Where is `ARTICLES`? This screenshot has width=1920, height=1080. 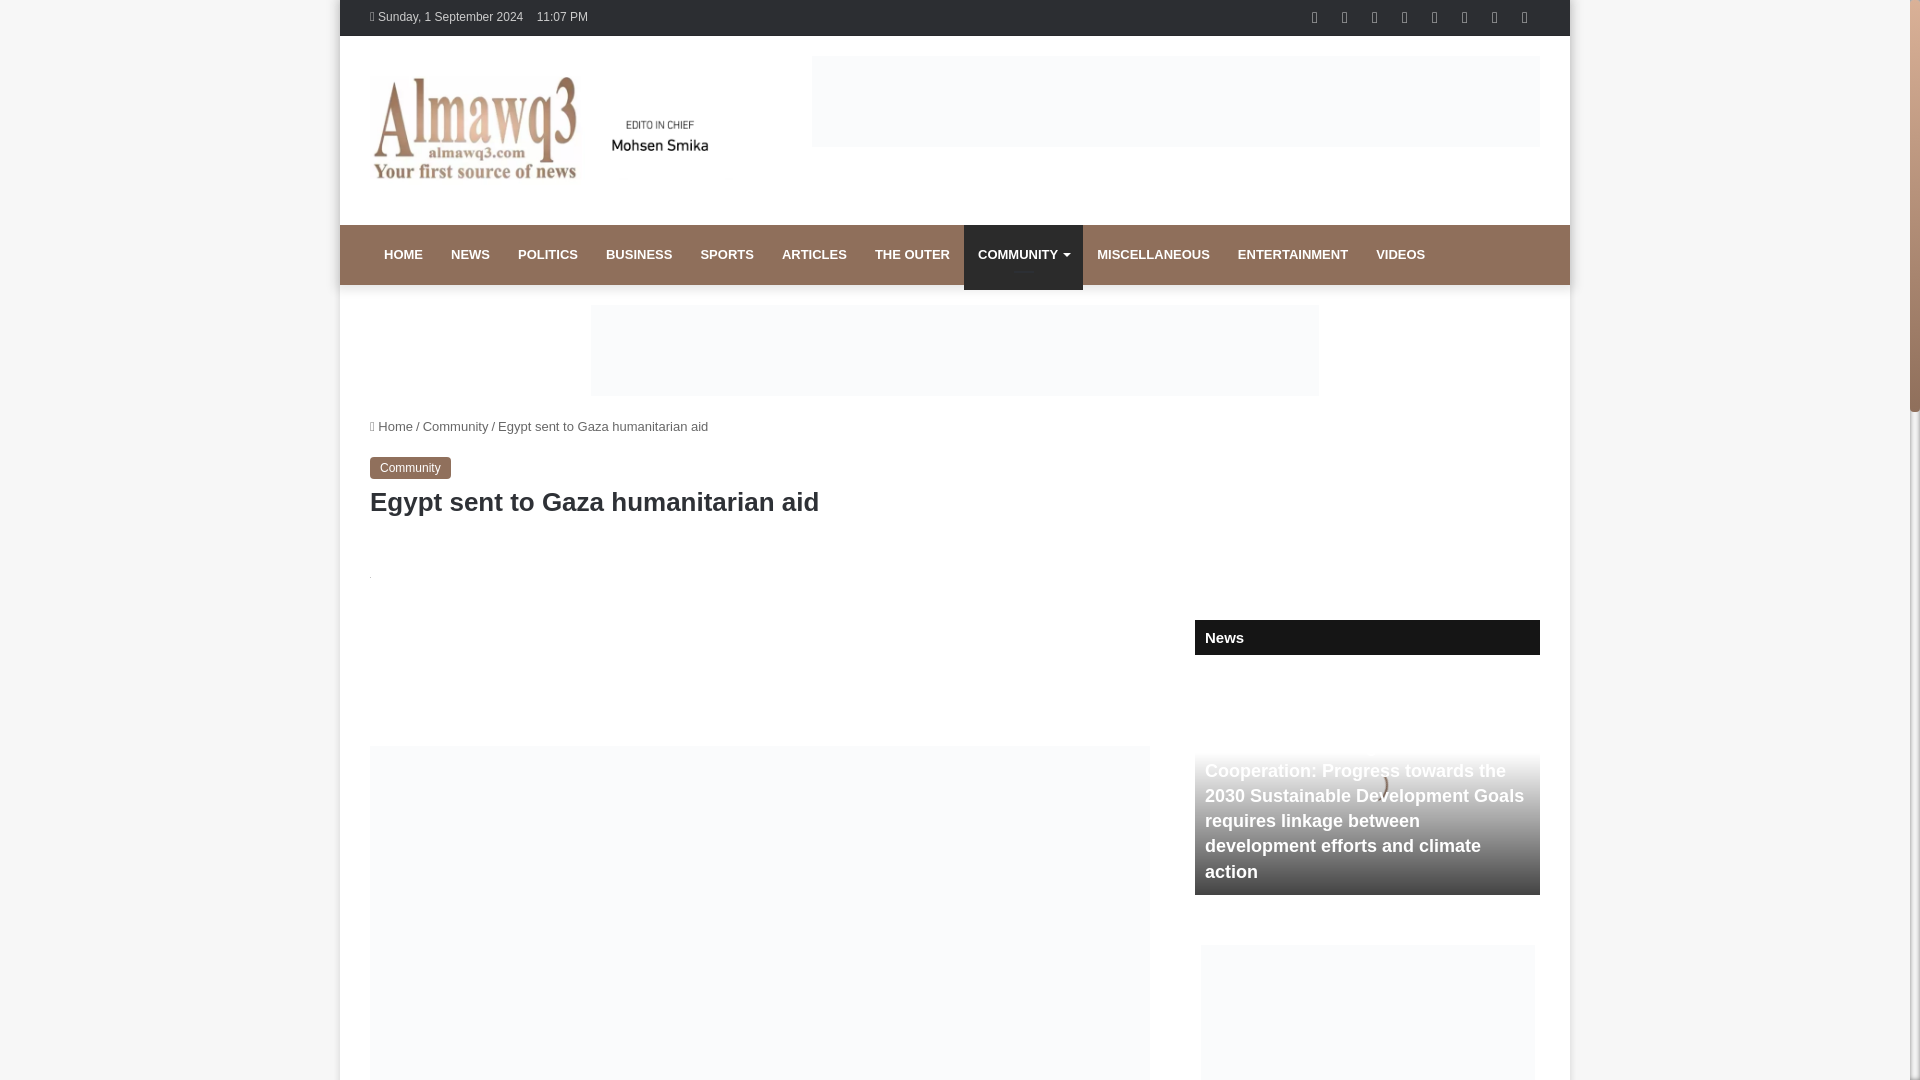 ARTICLES is located at coordinates (814, 254).